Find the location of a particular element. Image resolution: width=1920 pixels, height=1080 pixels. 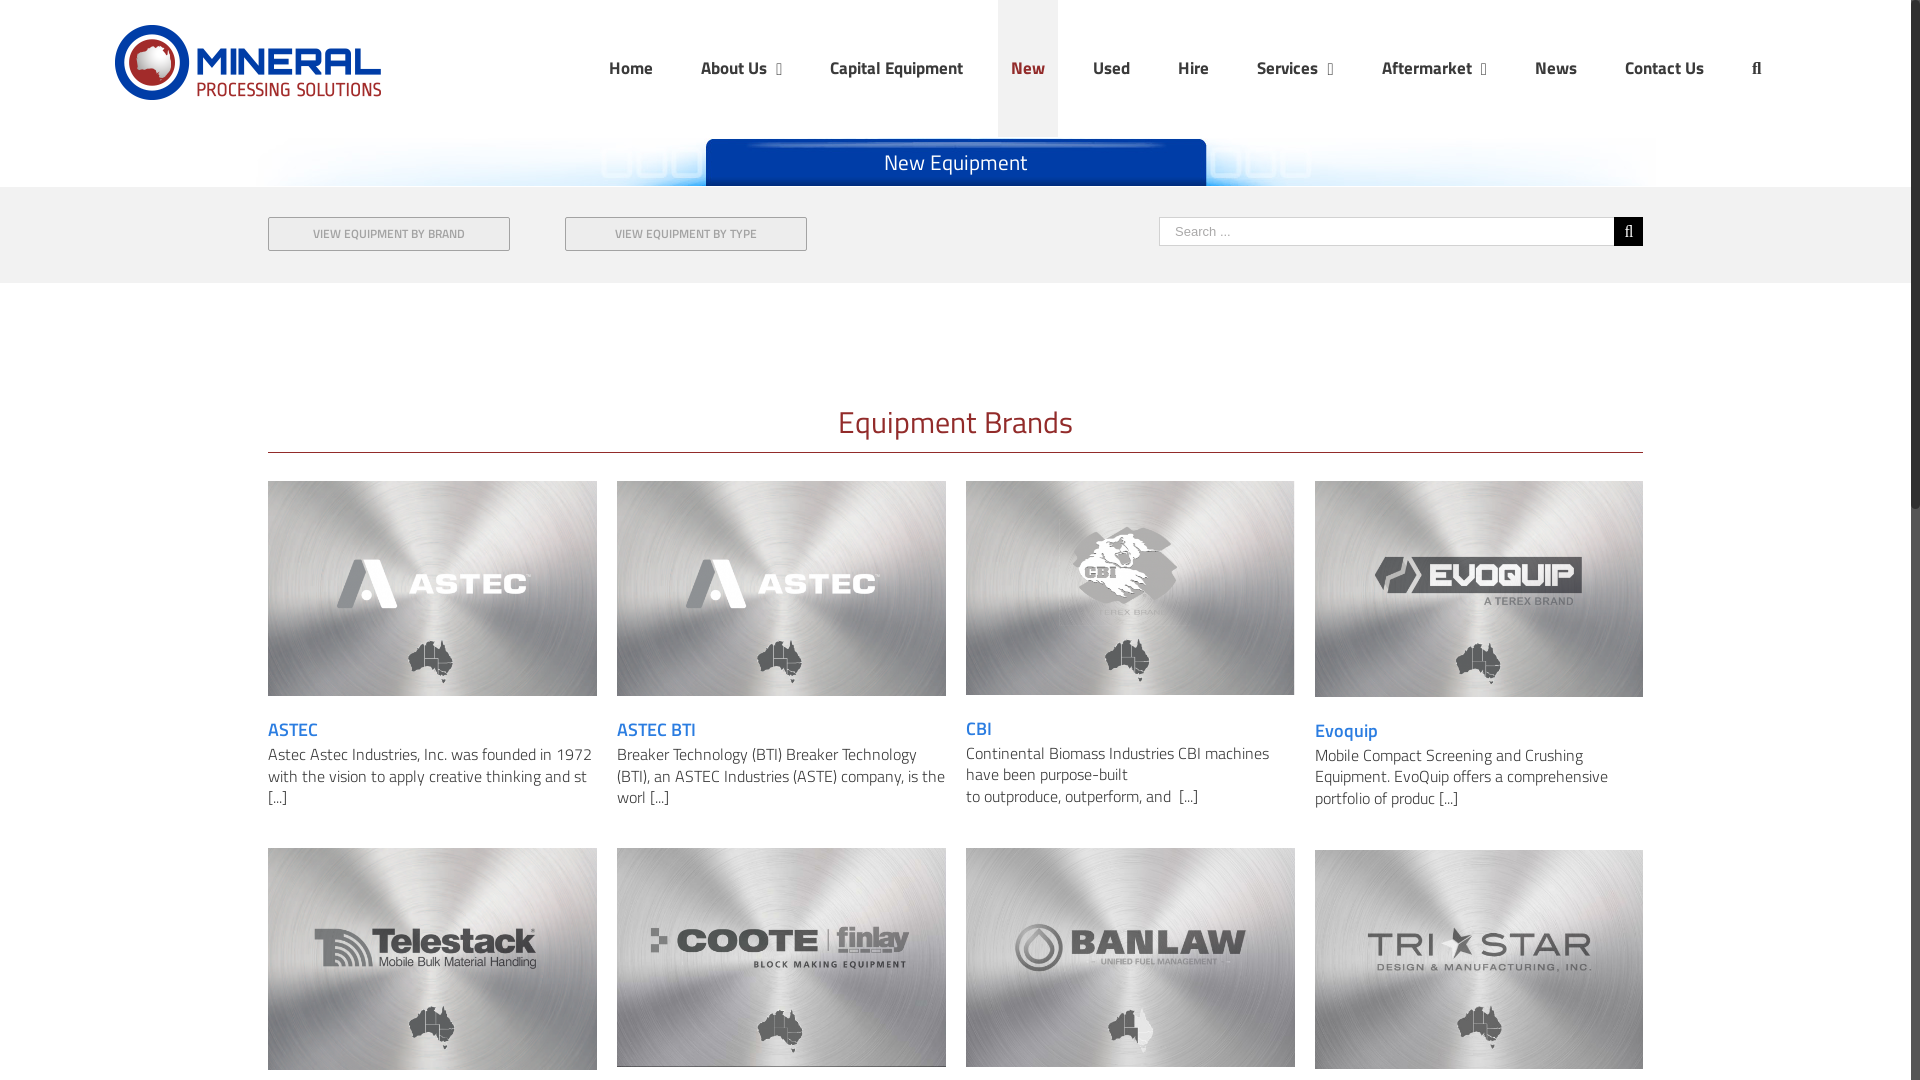

CBI is located at coordinates (979, 728).